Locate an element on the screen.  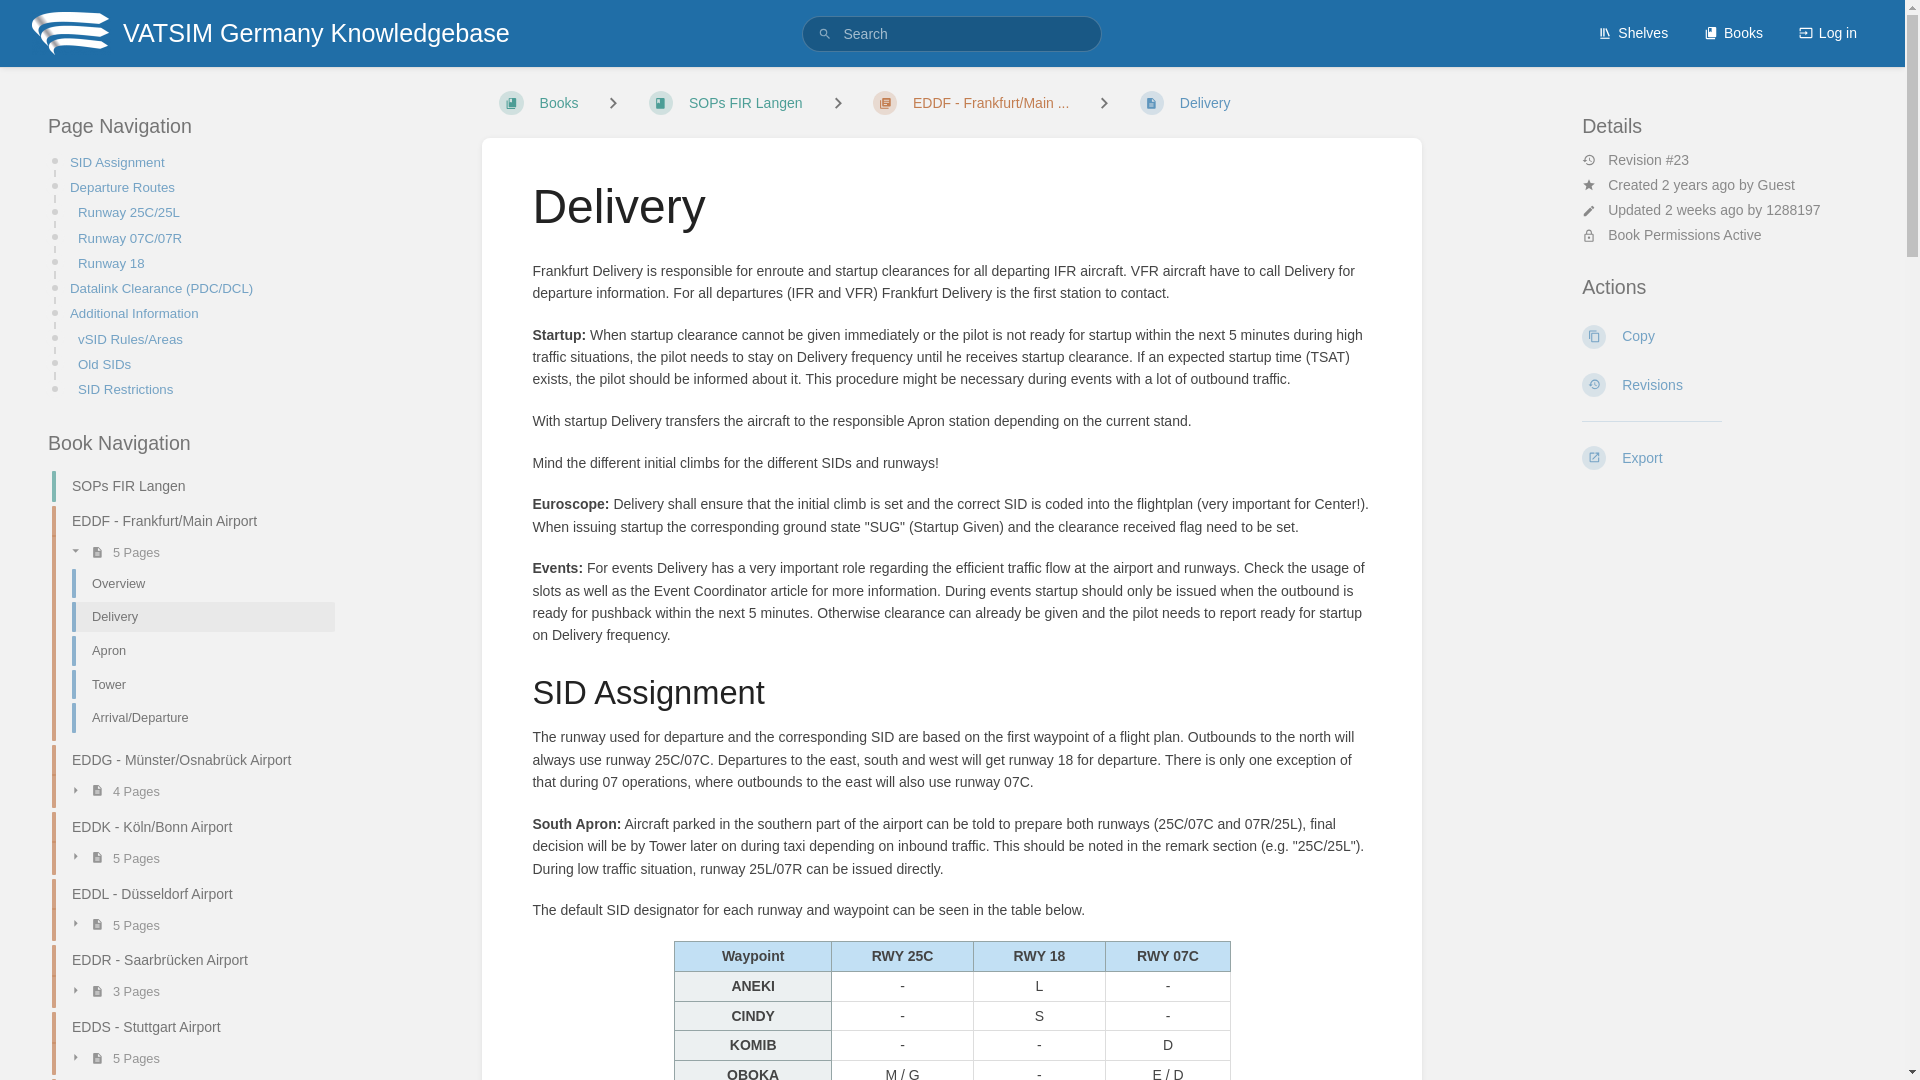
Overview is located at coordinates (194, 584).